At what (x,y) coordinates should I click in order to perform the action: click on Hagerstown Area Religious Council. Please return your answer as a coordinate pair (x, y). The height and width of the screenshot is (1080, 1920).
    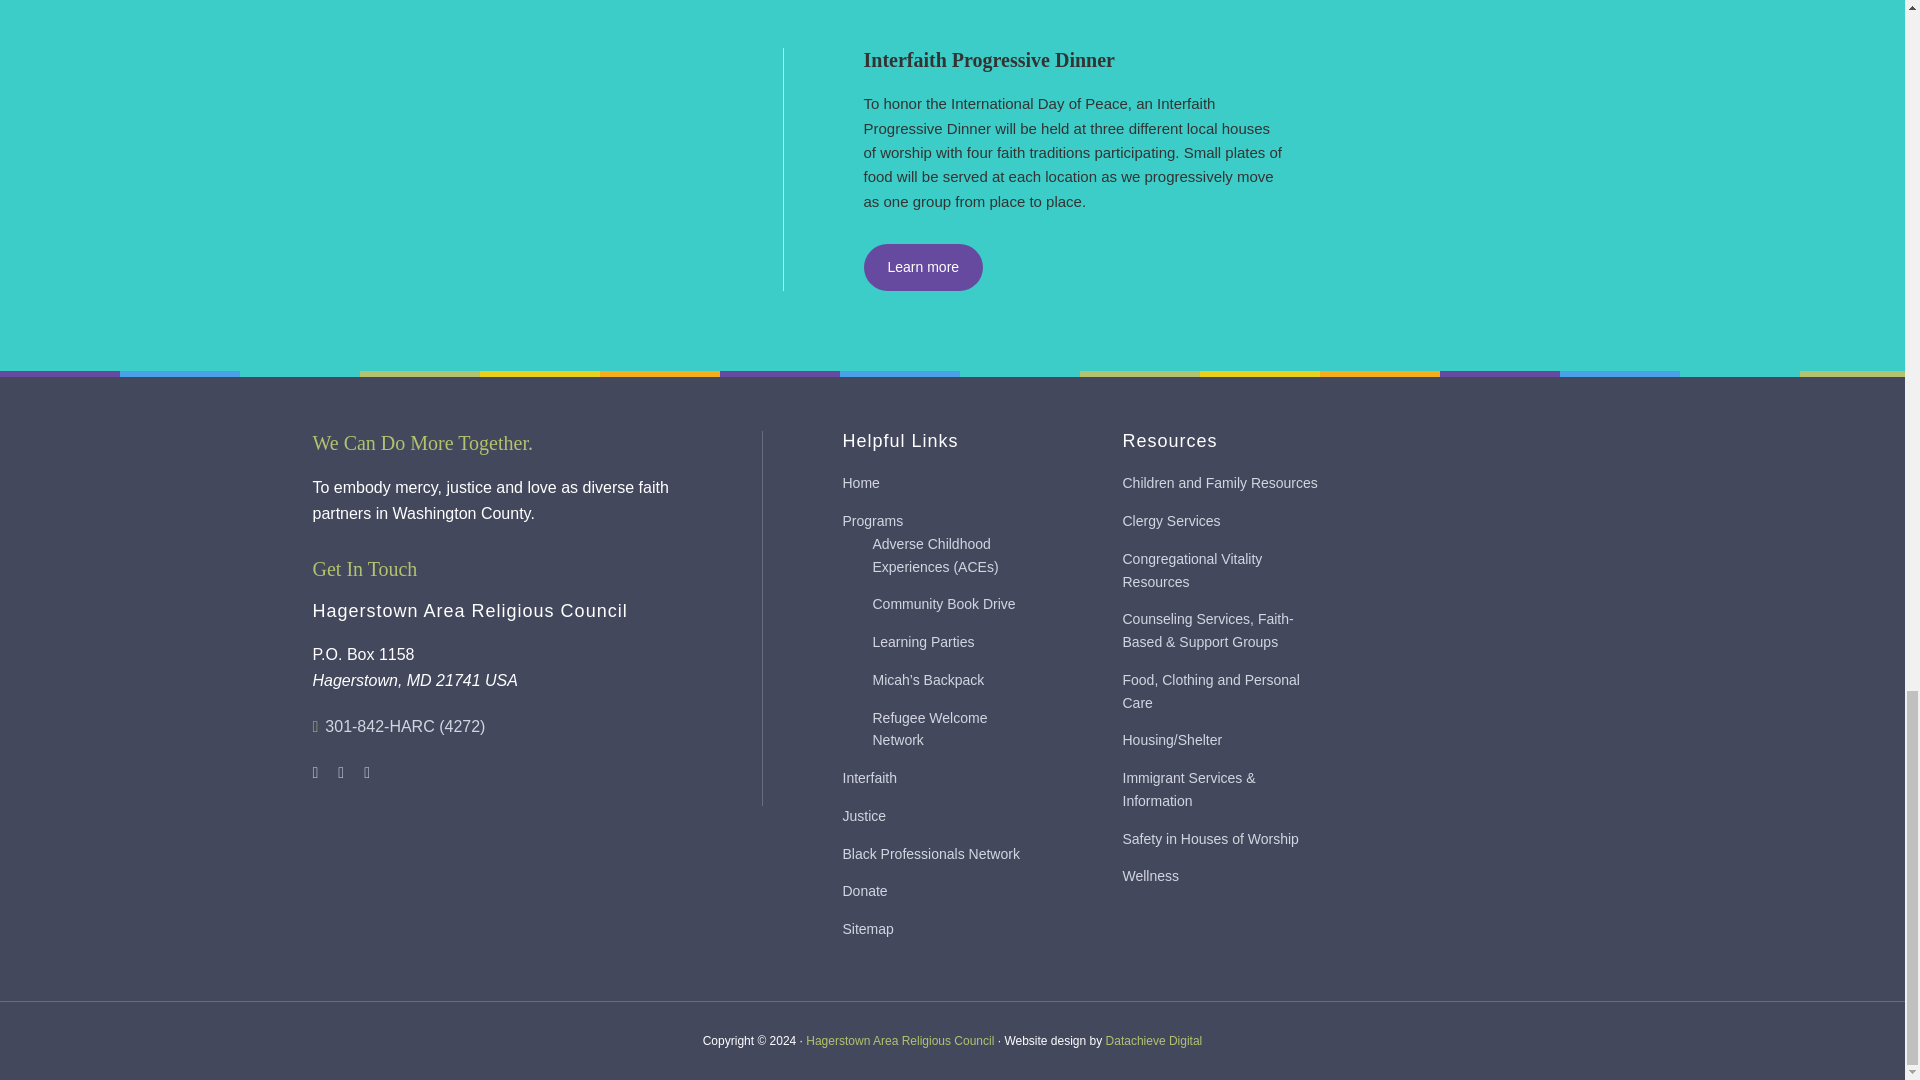
    Looking at the image, I should click on (900, 1040).